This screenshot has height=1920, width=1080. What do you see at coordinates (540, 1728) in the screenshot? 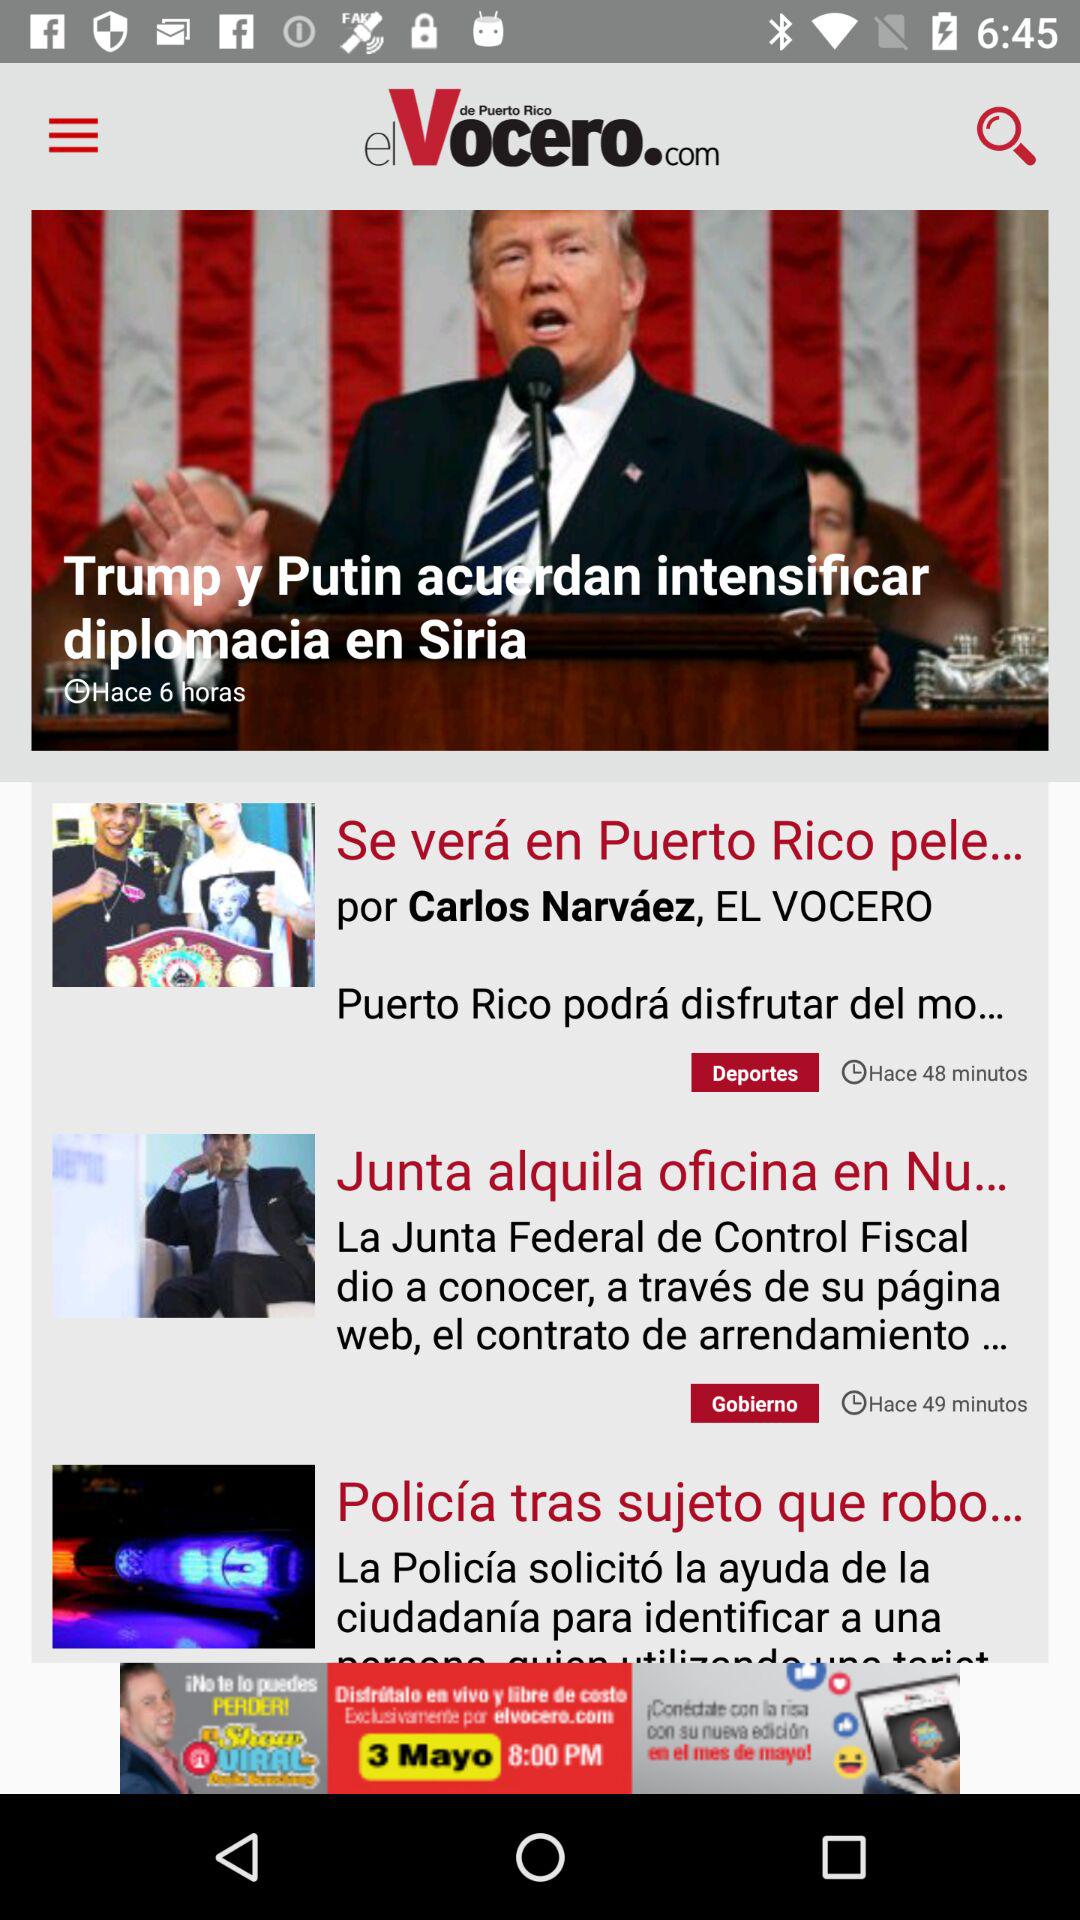
I see `view advertisement` at bounding box center [540, 1728].